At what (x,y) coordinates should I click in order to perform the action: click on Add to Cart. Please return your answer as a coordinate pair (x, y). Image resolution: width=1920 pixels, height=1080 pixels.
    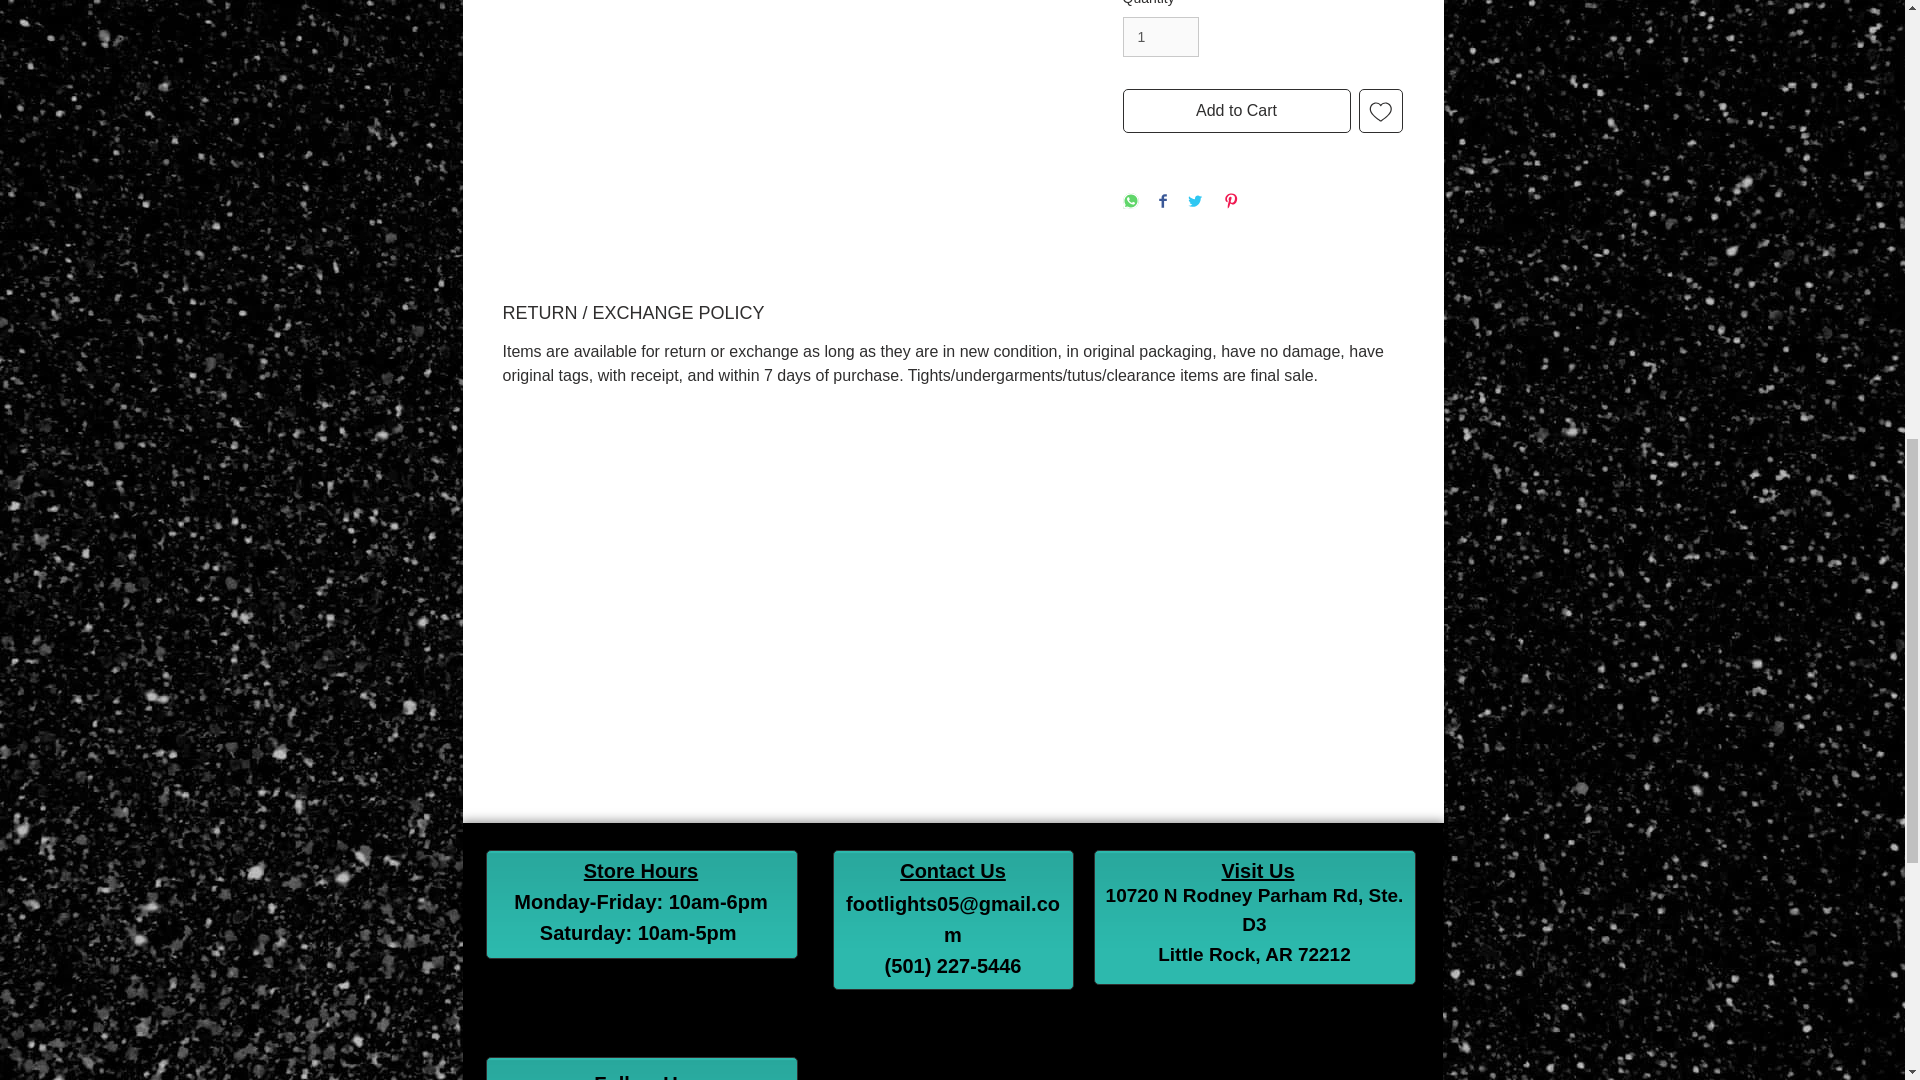
    Looking at the image, I should click on (1235, 110).